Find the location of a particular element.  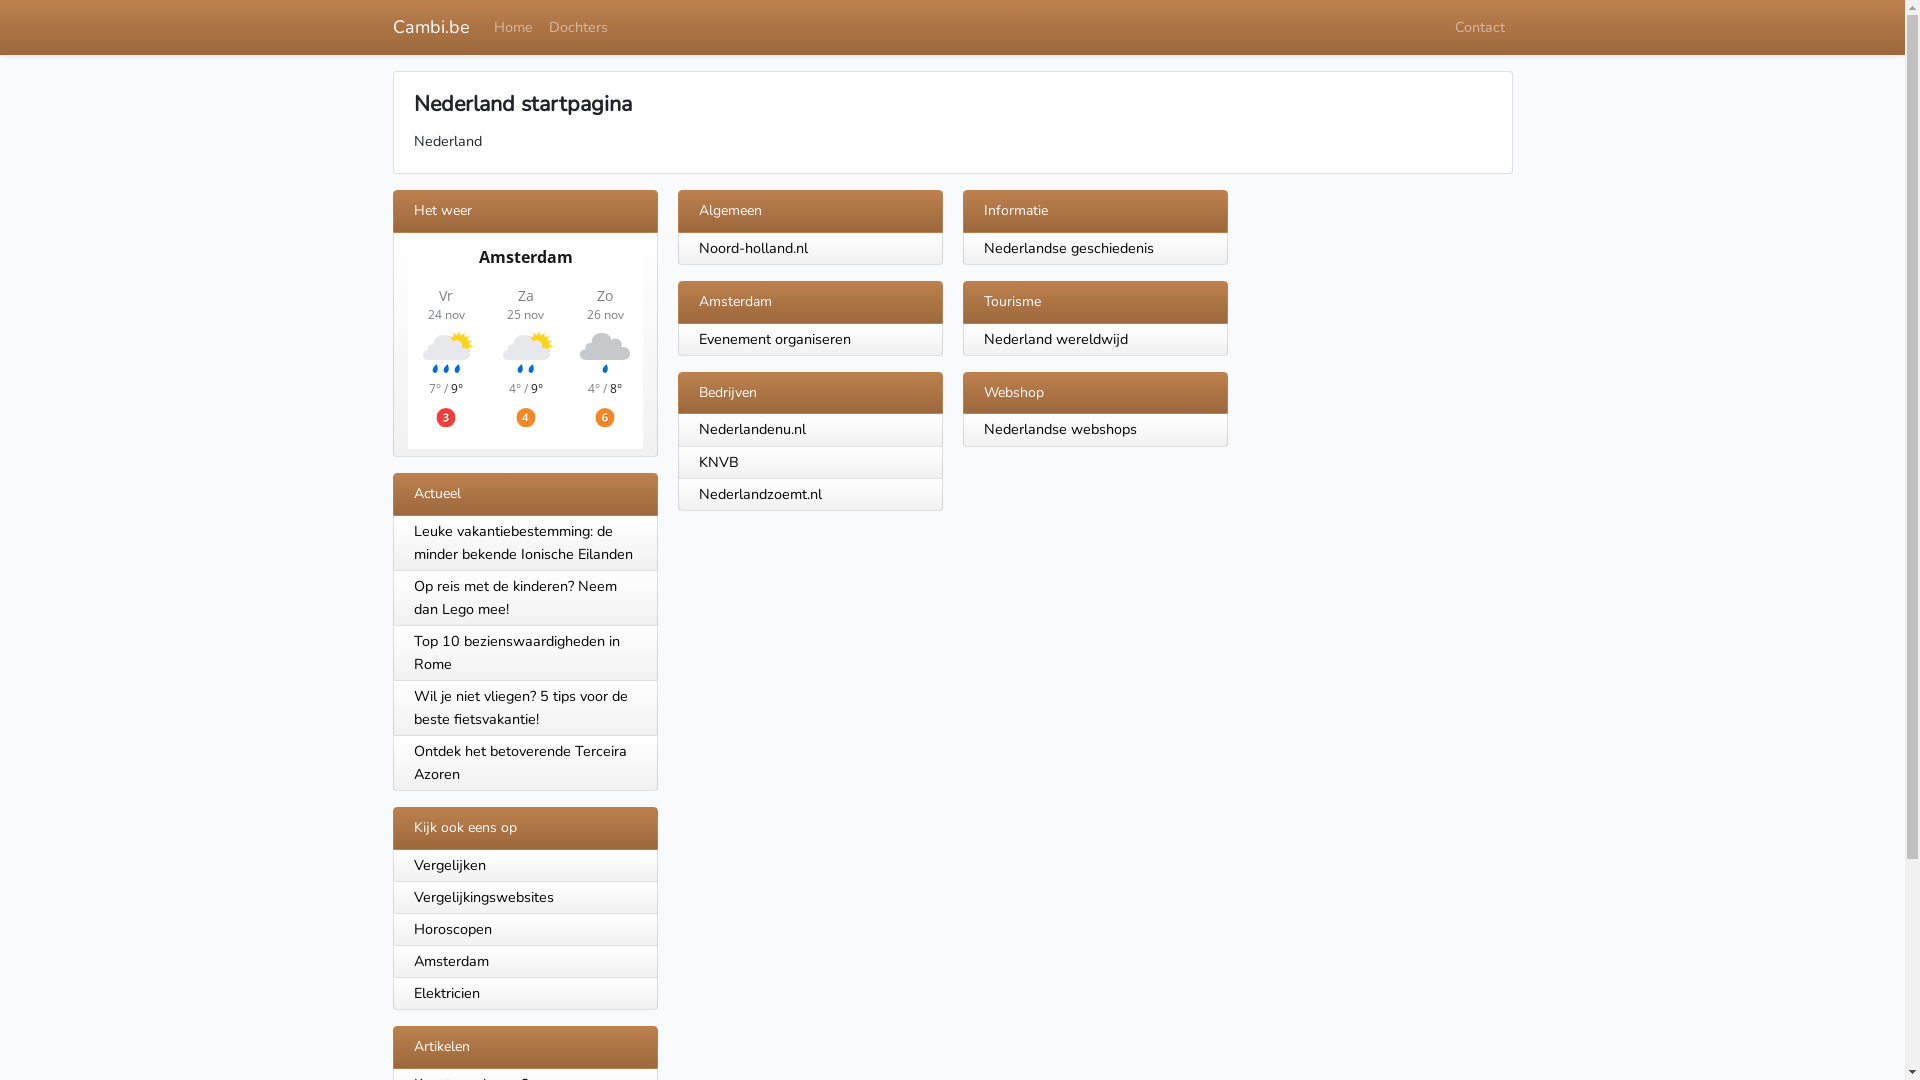

Vergelijken is located at coordinates (524, 866).